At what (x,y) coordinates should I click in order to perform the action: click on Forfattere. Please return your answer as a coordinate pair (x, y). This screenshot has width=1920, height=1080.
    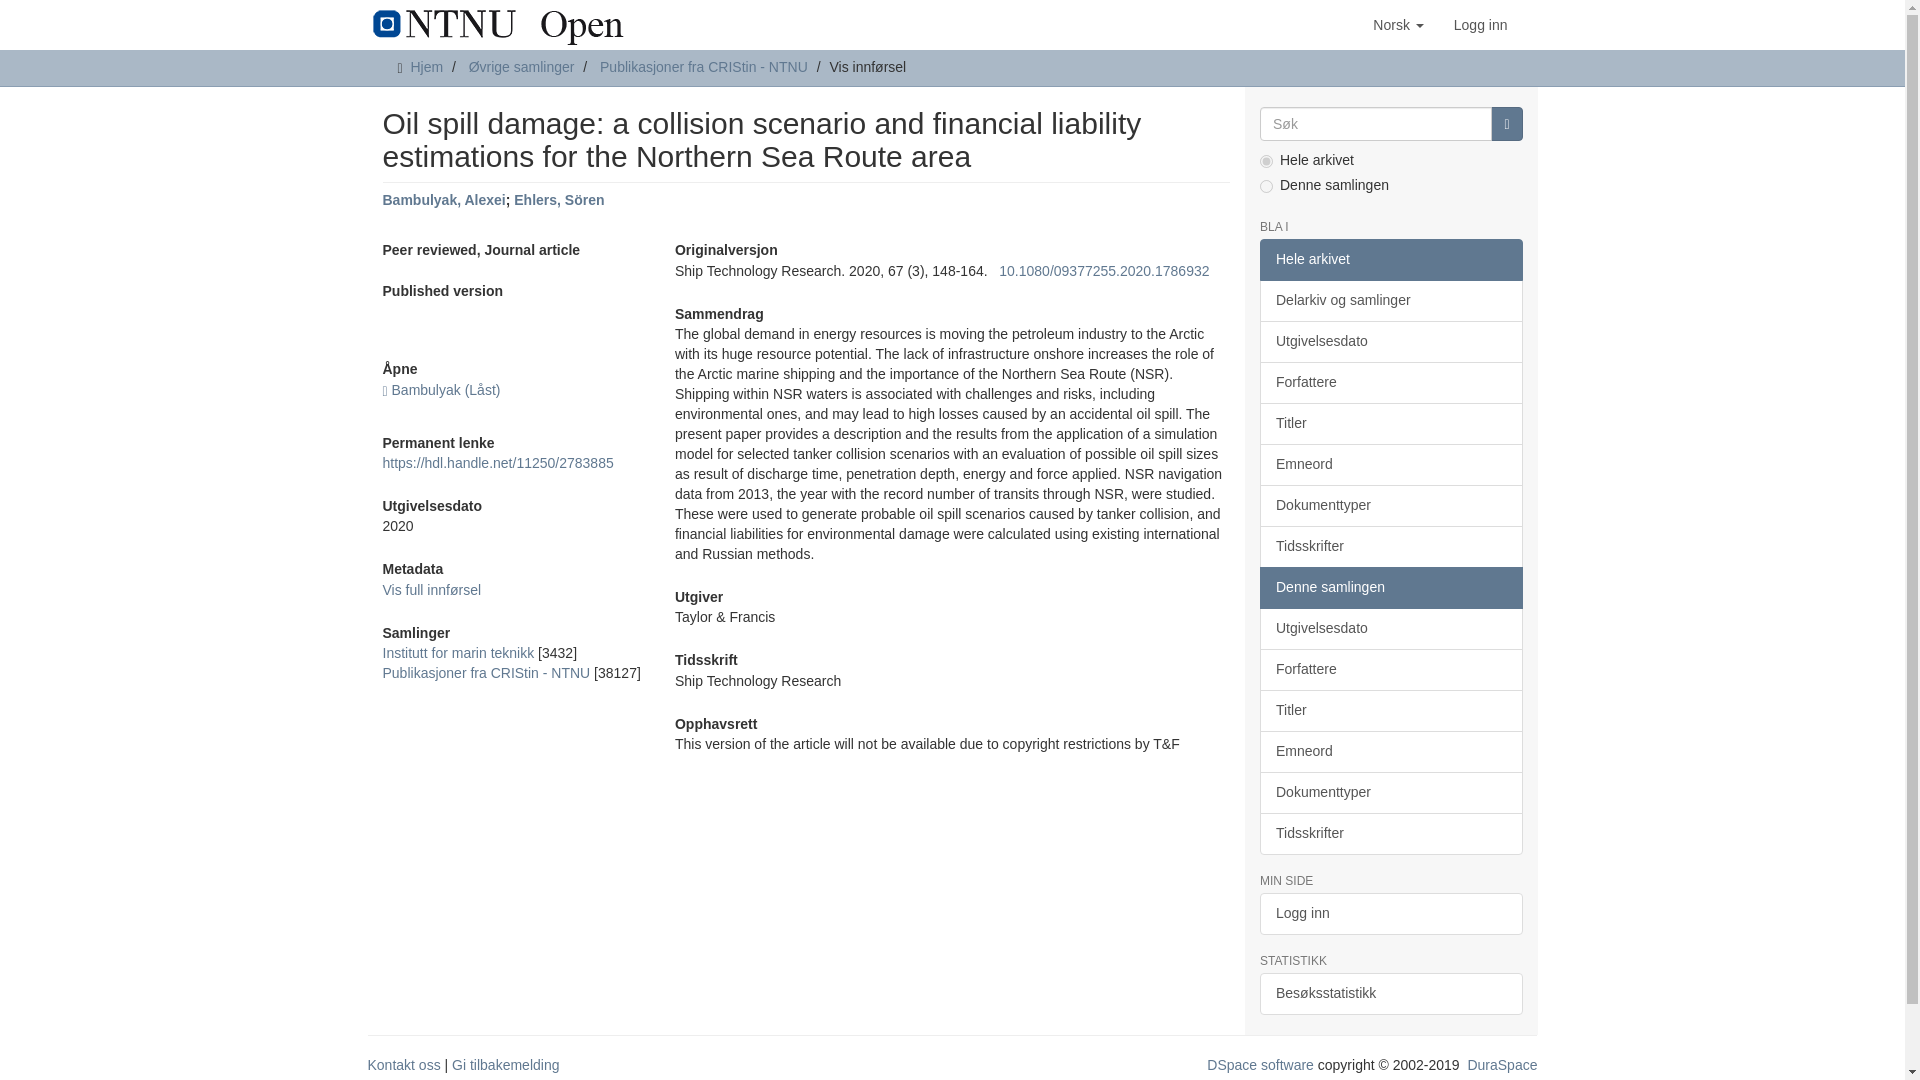
    Looking at the image, I should click on (1390, 382).